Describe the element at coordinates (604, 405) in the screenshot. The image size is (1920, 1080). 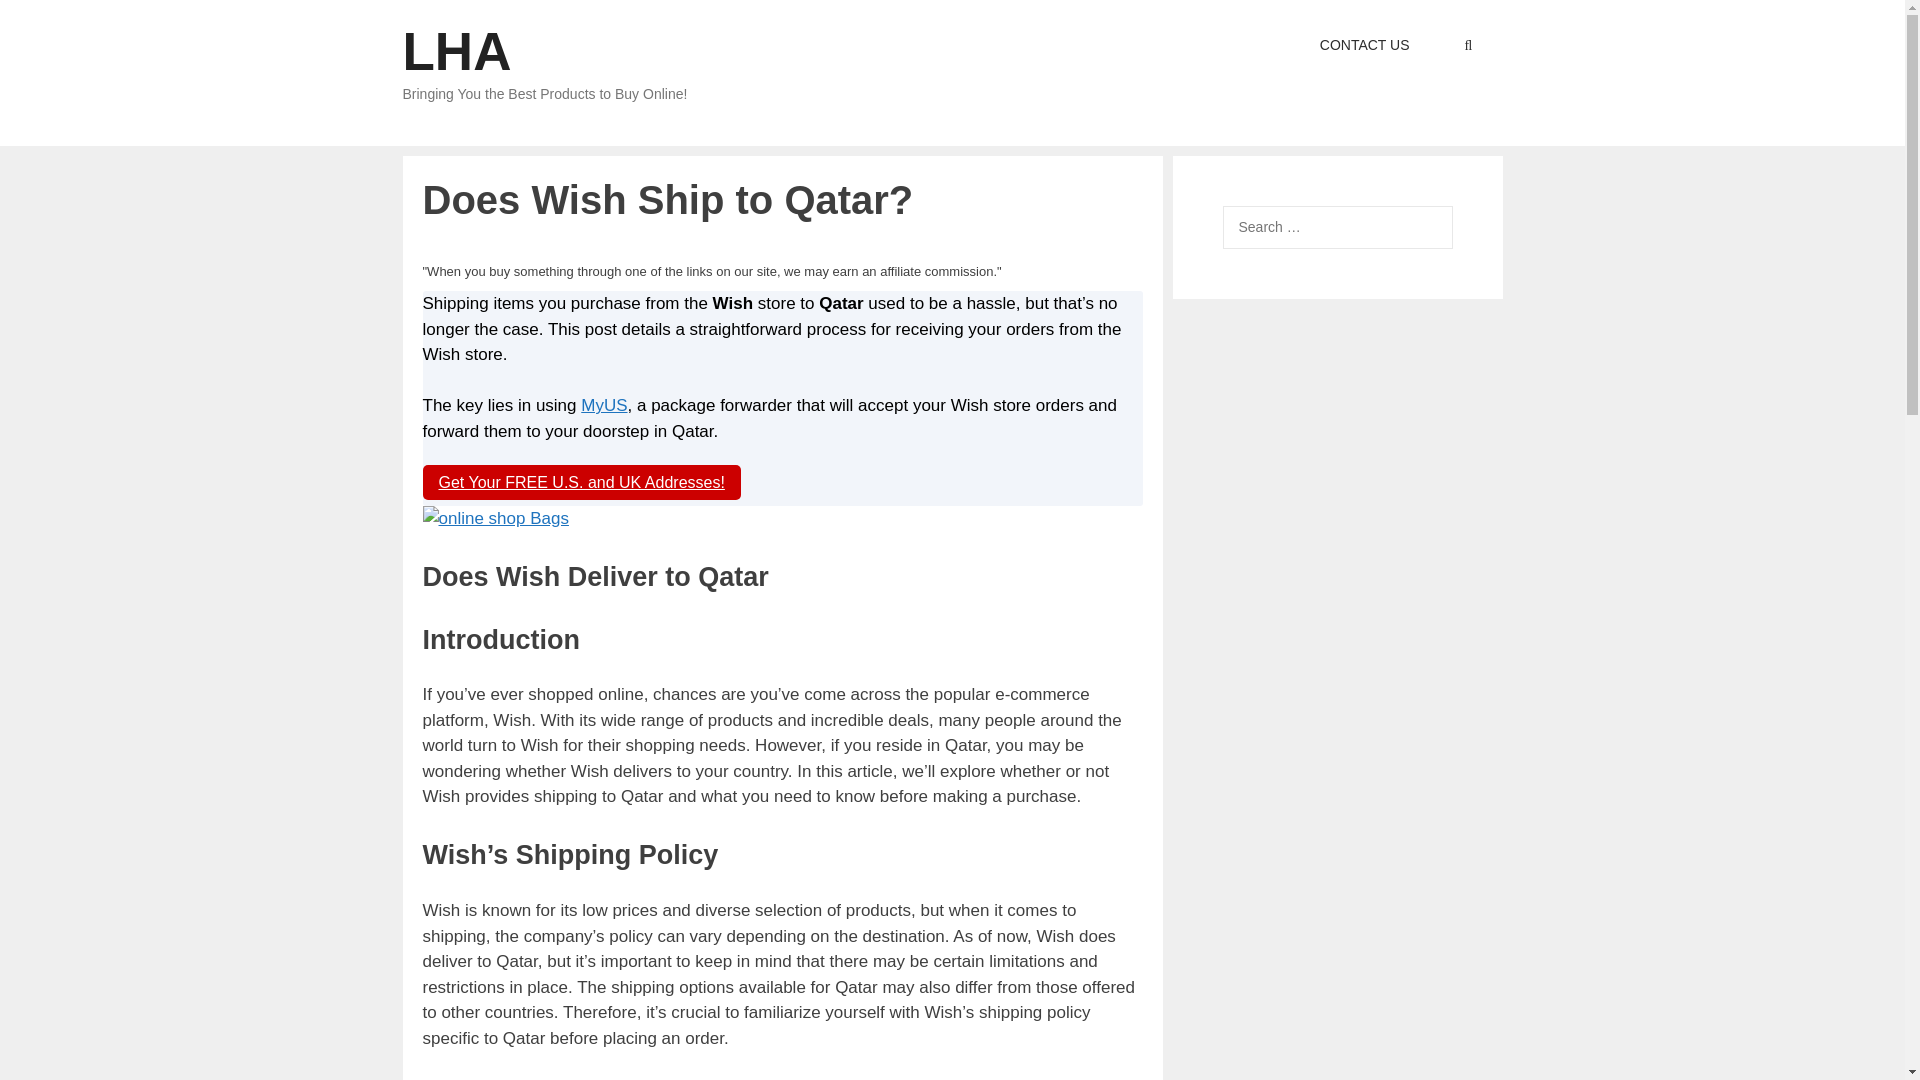
I see `MyUS` at that location.